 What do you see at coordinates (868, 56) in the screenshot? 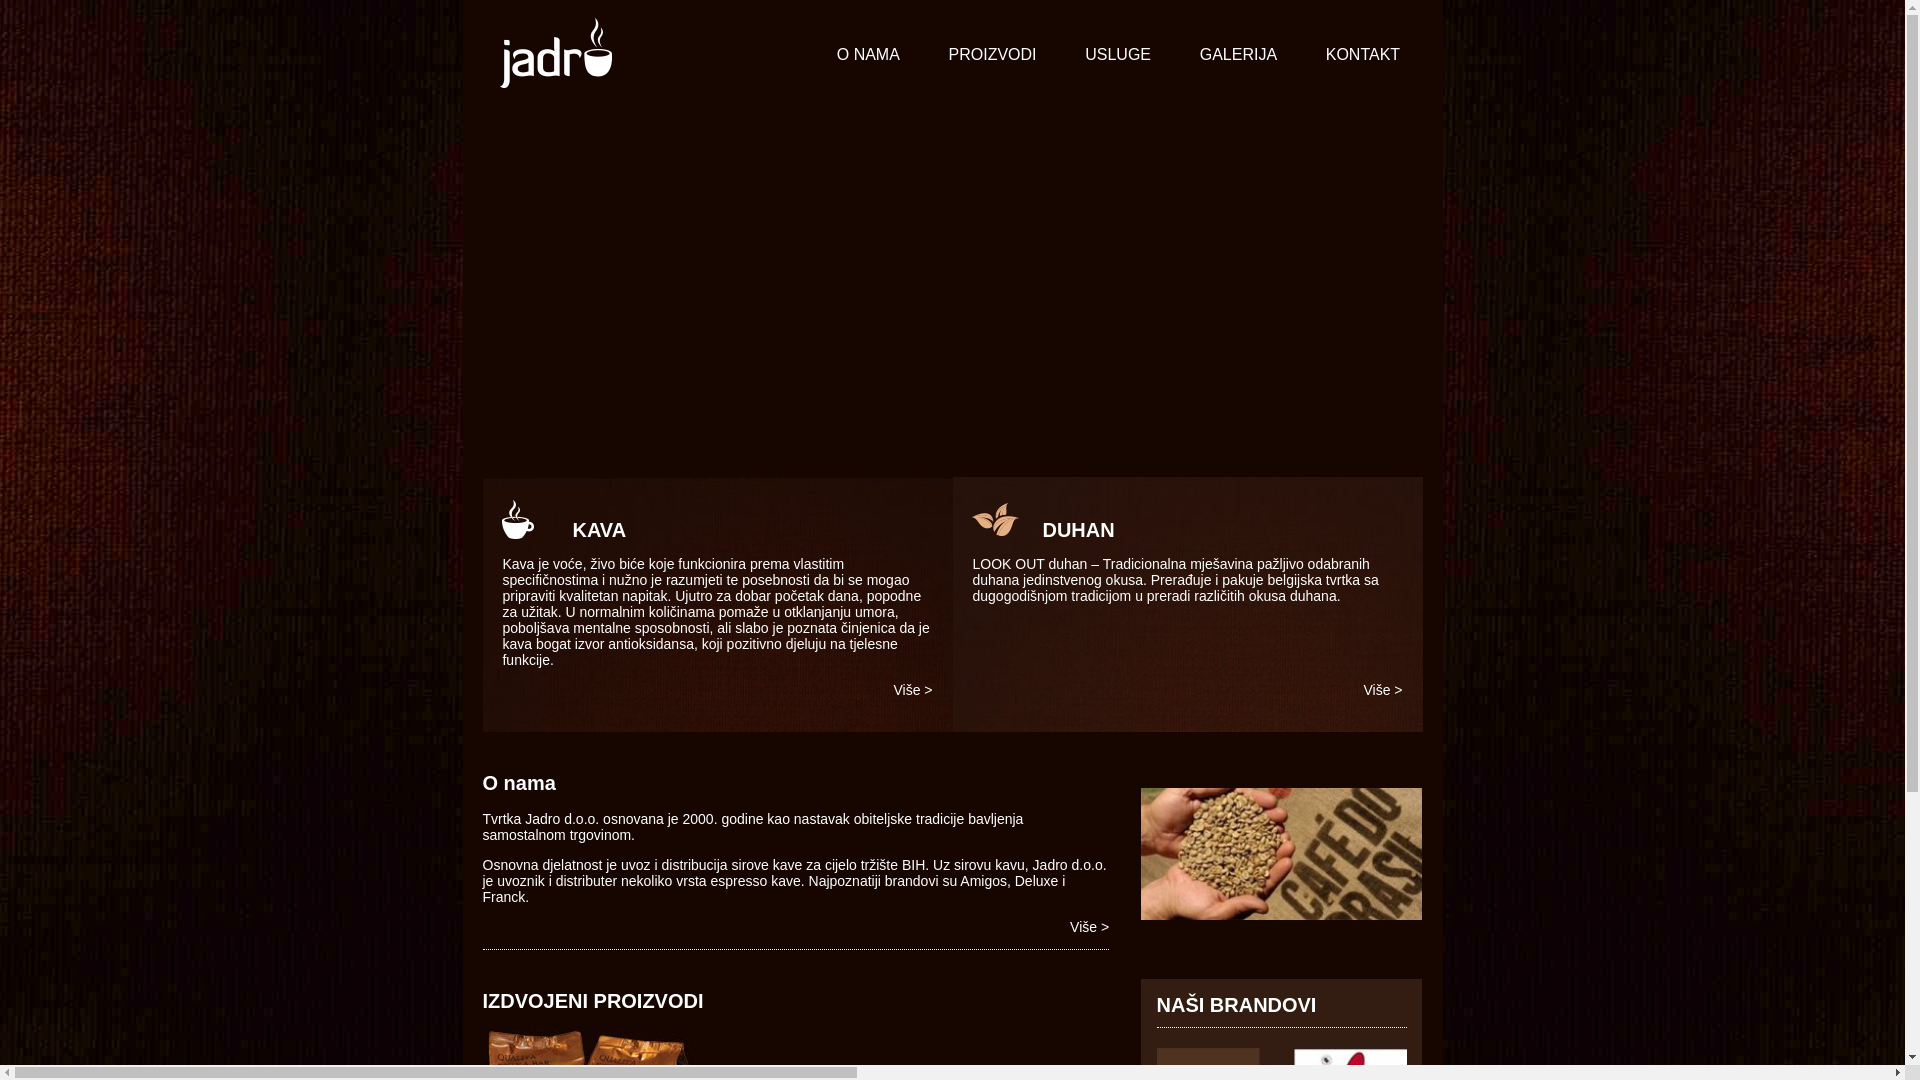
I see `O NAMA` at bounding box center [868, 56].